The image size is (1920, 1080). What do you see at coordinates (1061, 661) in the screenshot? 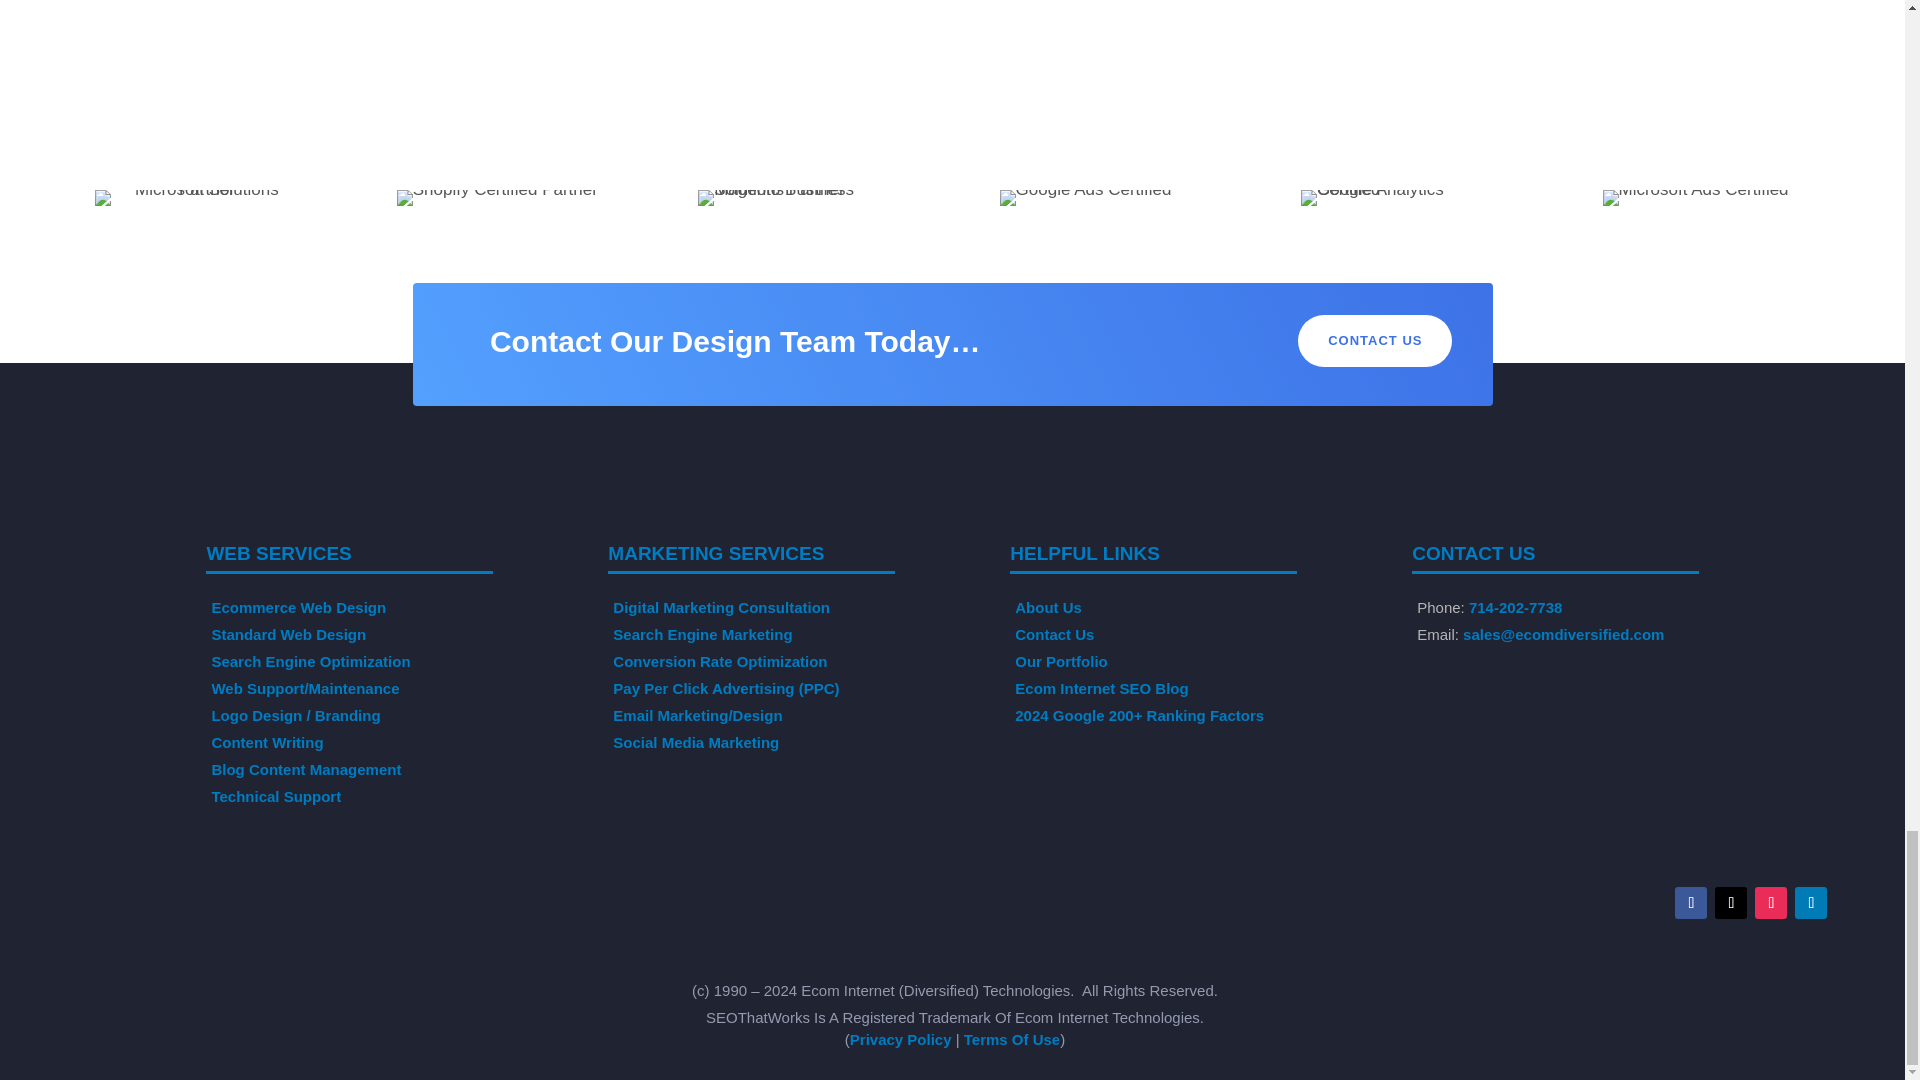
I see `Our Portfolio` at bounding box center [1061, 661].